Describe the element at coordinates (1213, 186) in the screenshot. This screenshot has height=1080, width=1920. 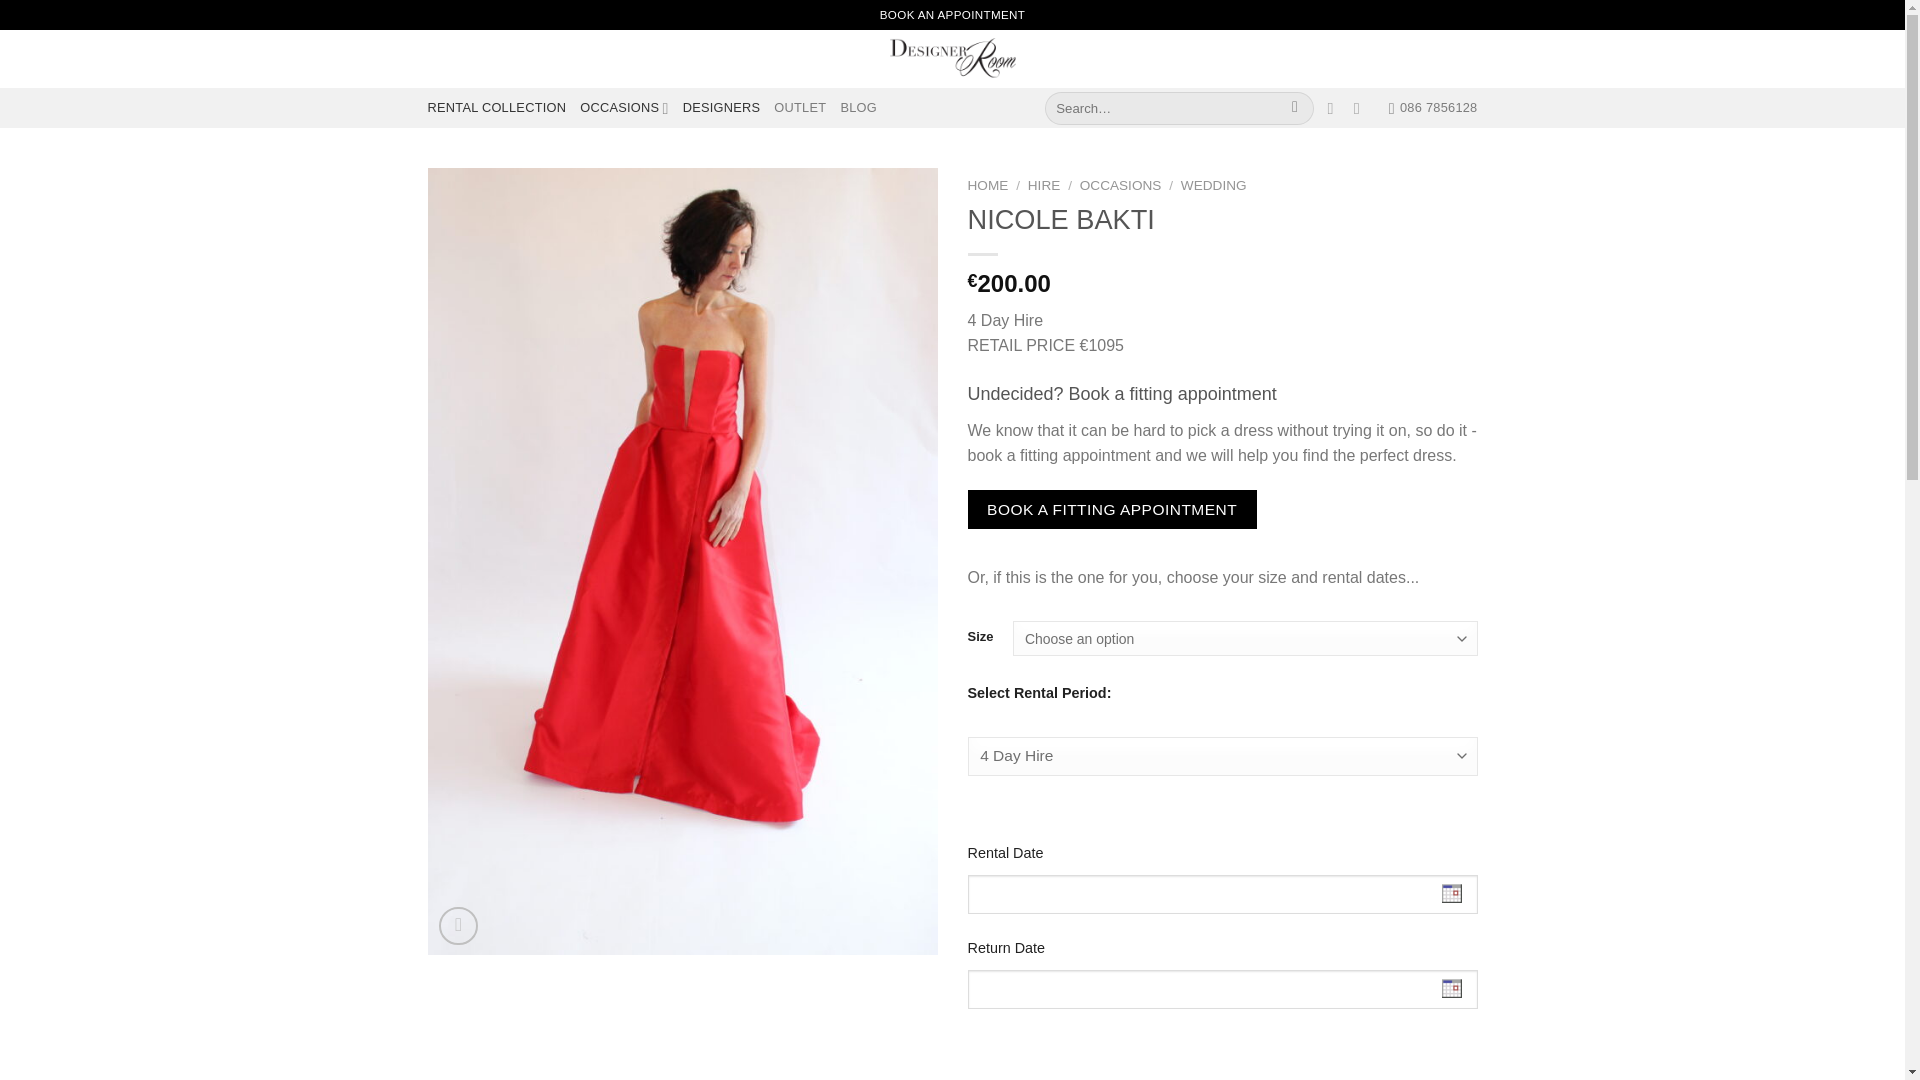
I see `WEDDING` at that location.